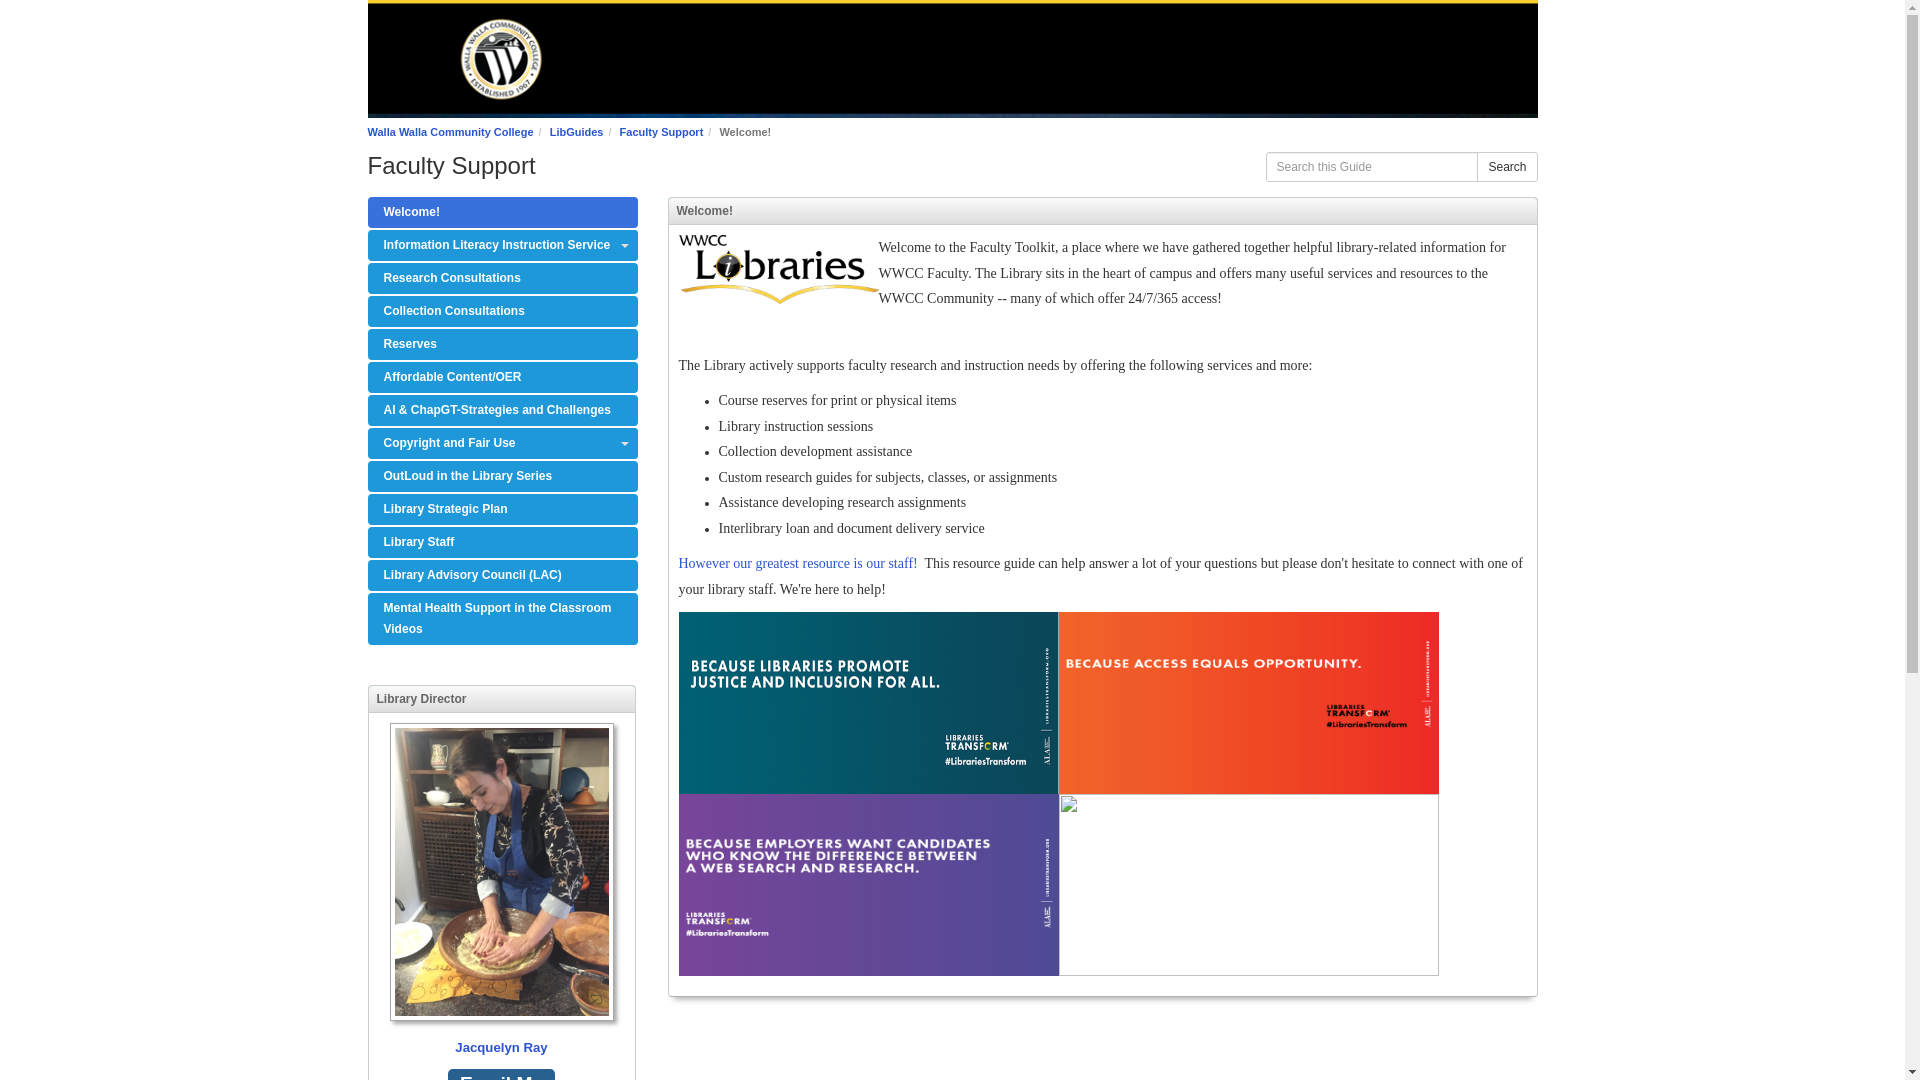 This screenshot has width=1920, height=1080. I want to click on Reserves, so click(502, 344).